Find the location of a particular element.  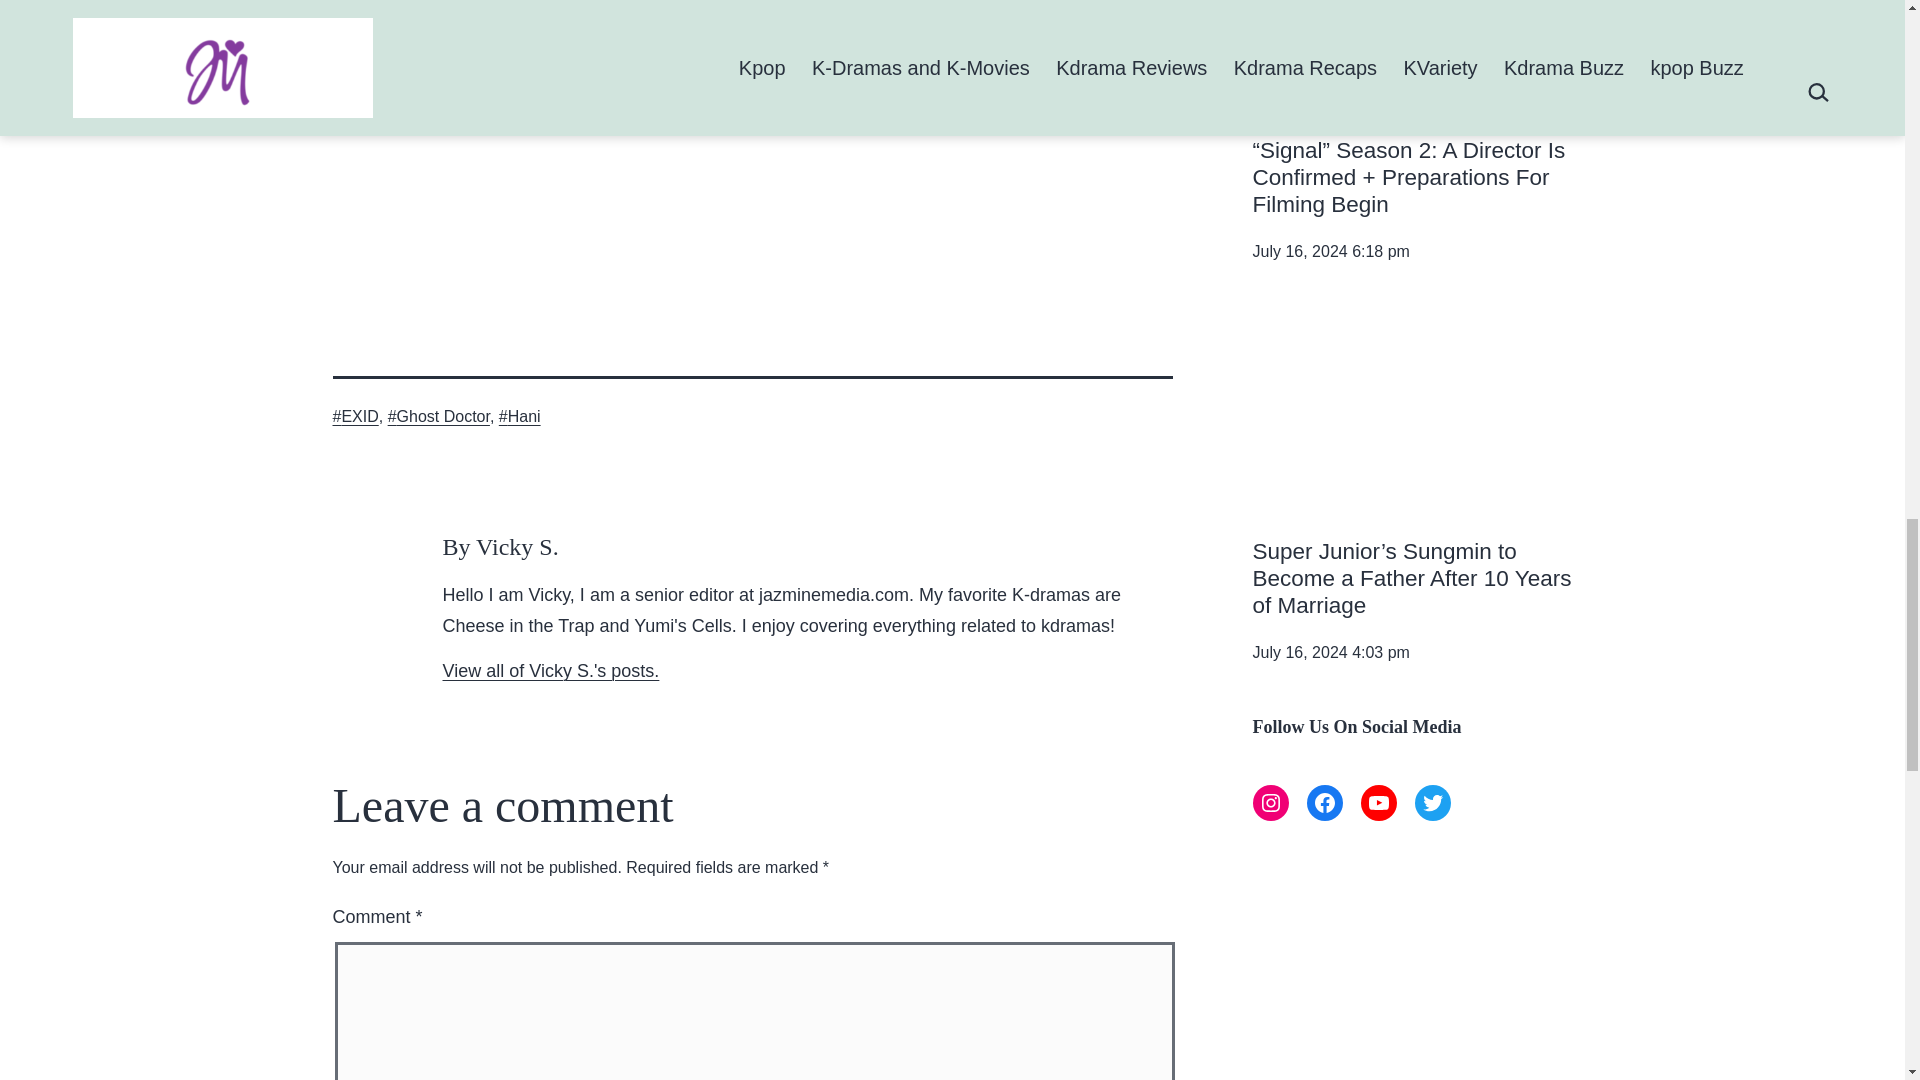

Twitter is located at coordinates (1431, 802).